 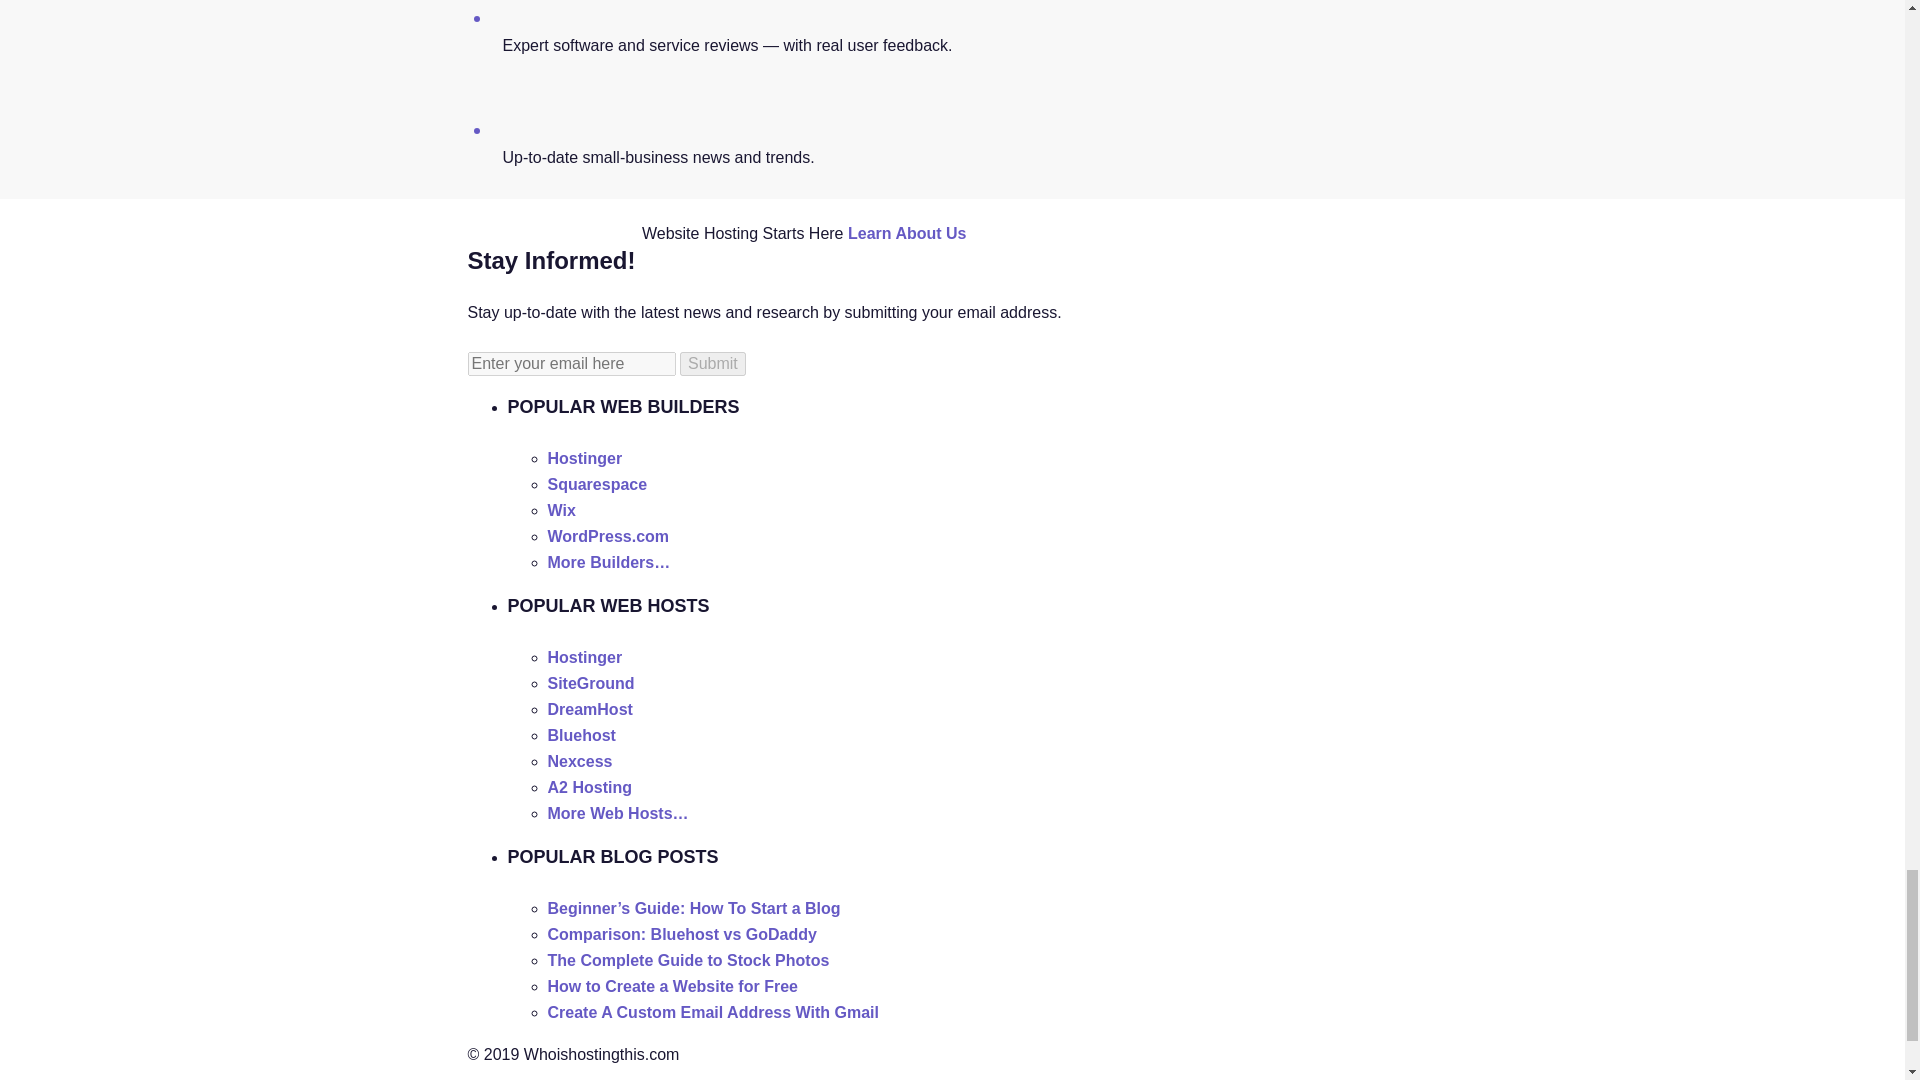 I want to click on Submit, so click(x=712, y=364).